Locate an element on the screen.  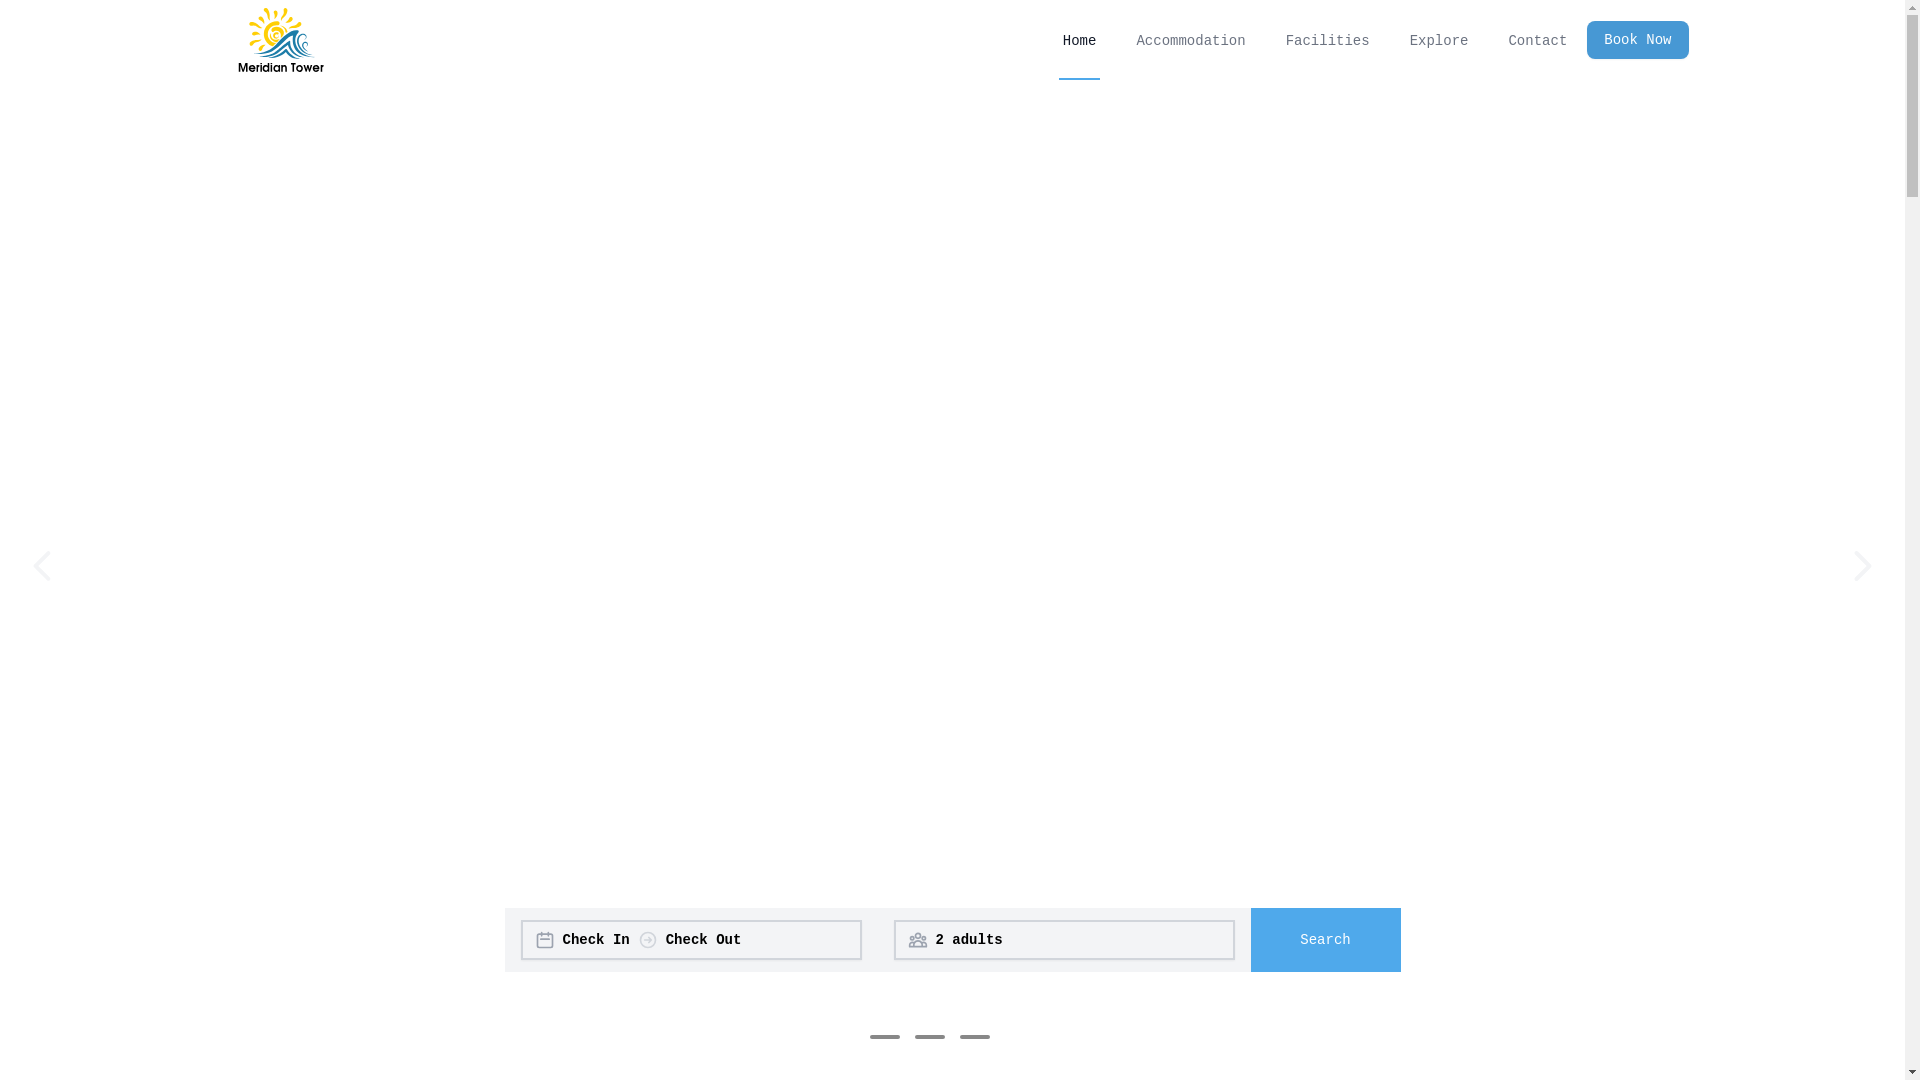
Facilities is located at coordinates (1328, 40).